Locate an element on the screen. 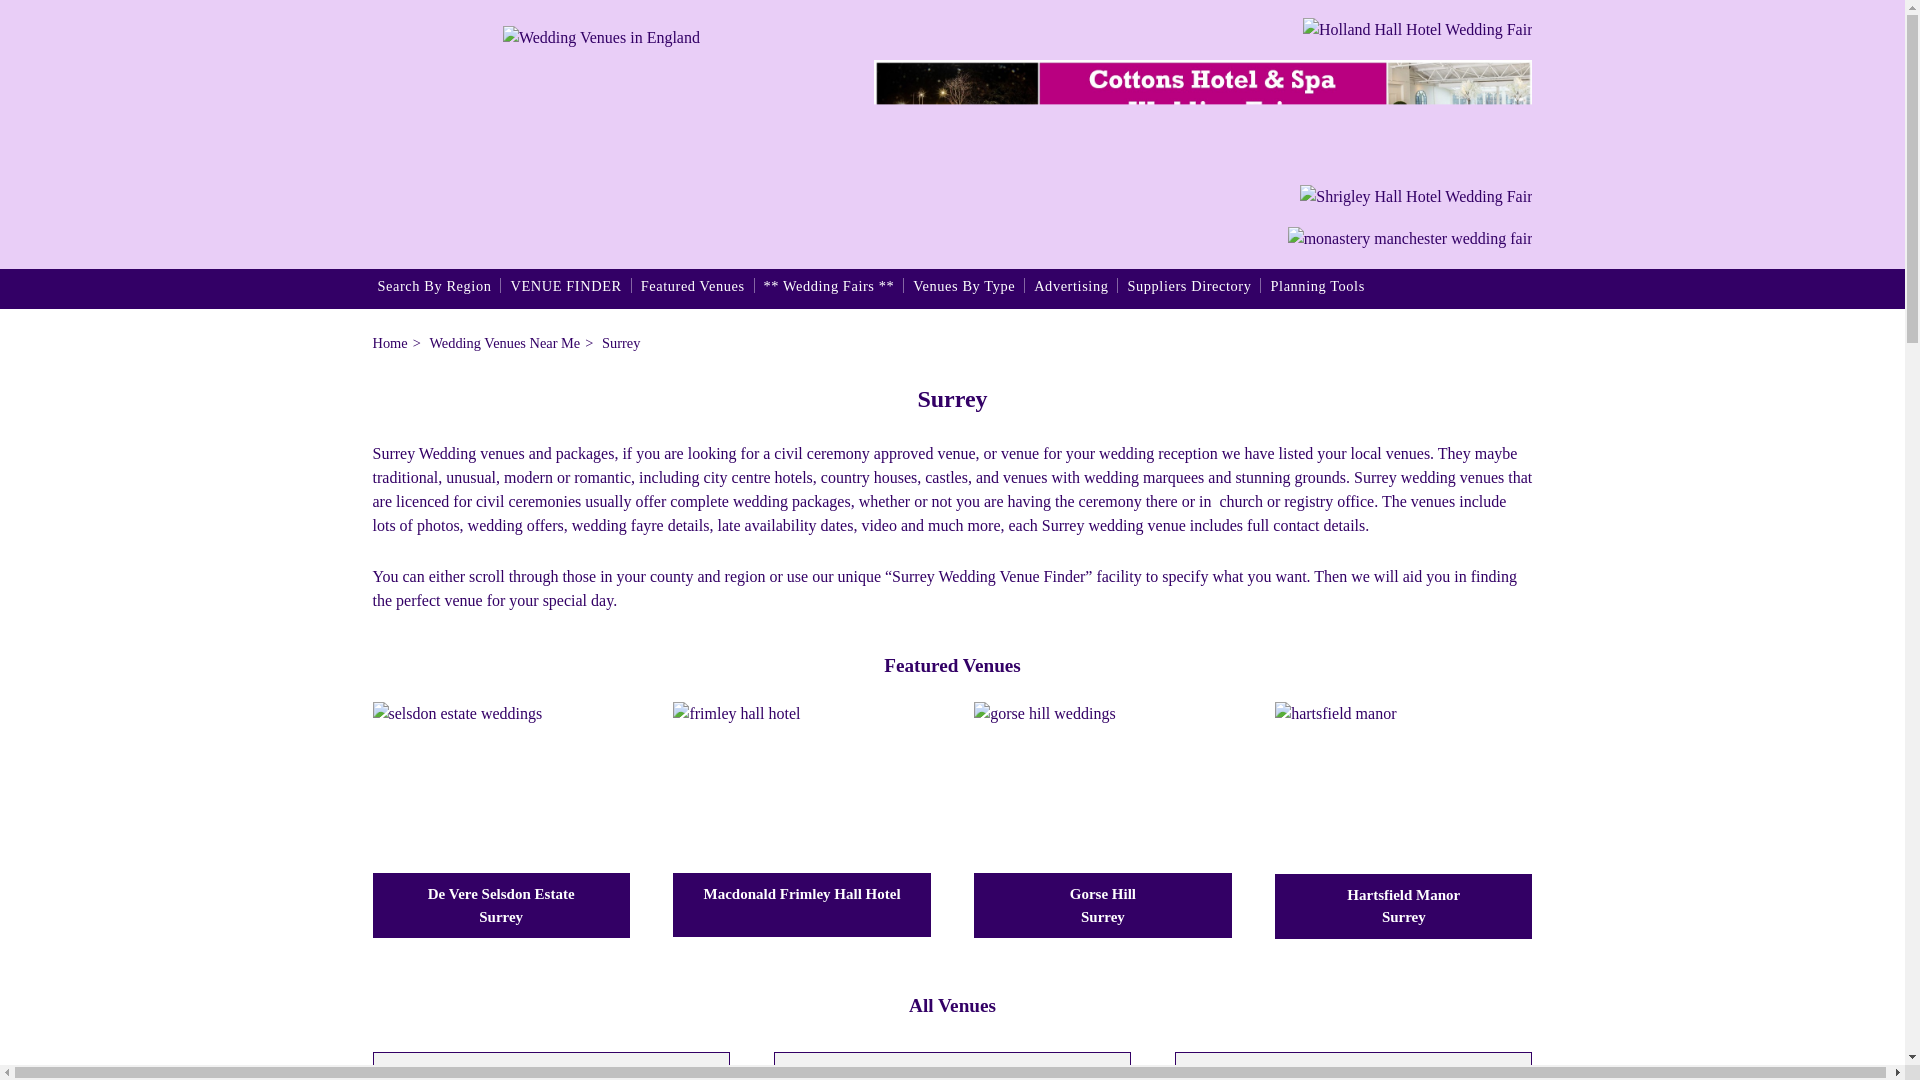 Image resolution: width=1920 pixels, height=1080 pixels. VENUE FINDER is located at coordinates (564, 288).